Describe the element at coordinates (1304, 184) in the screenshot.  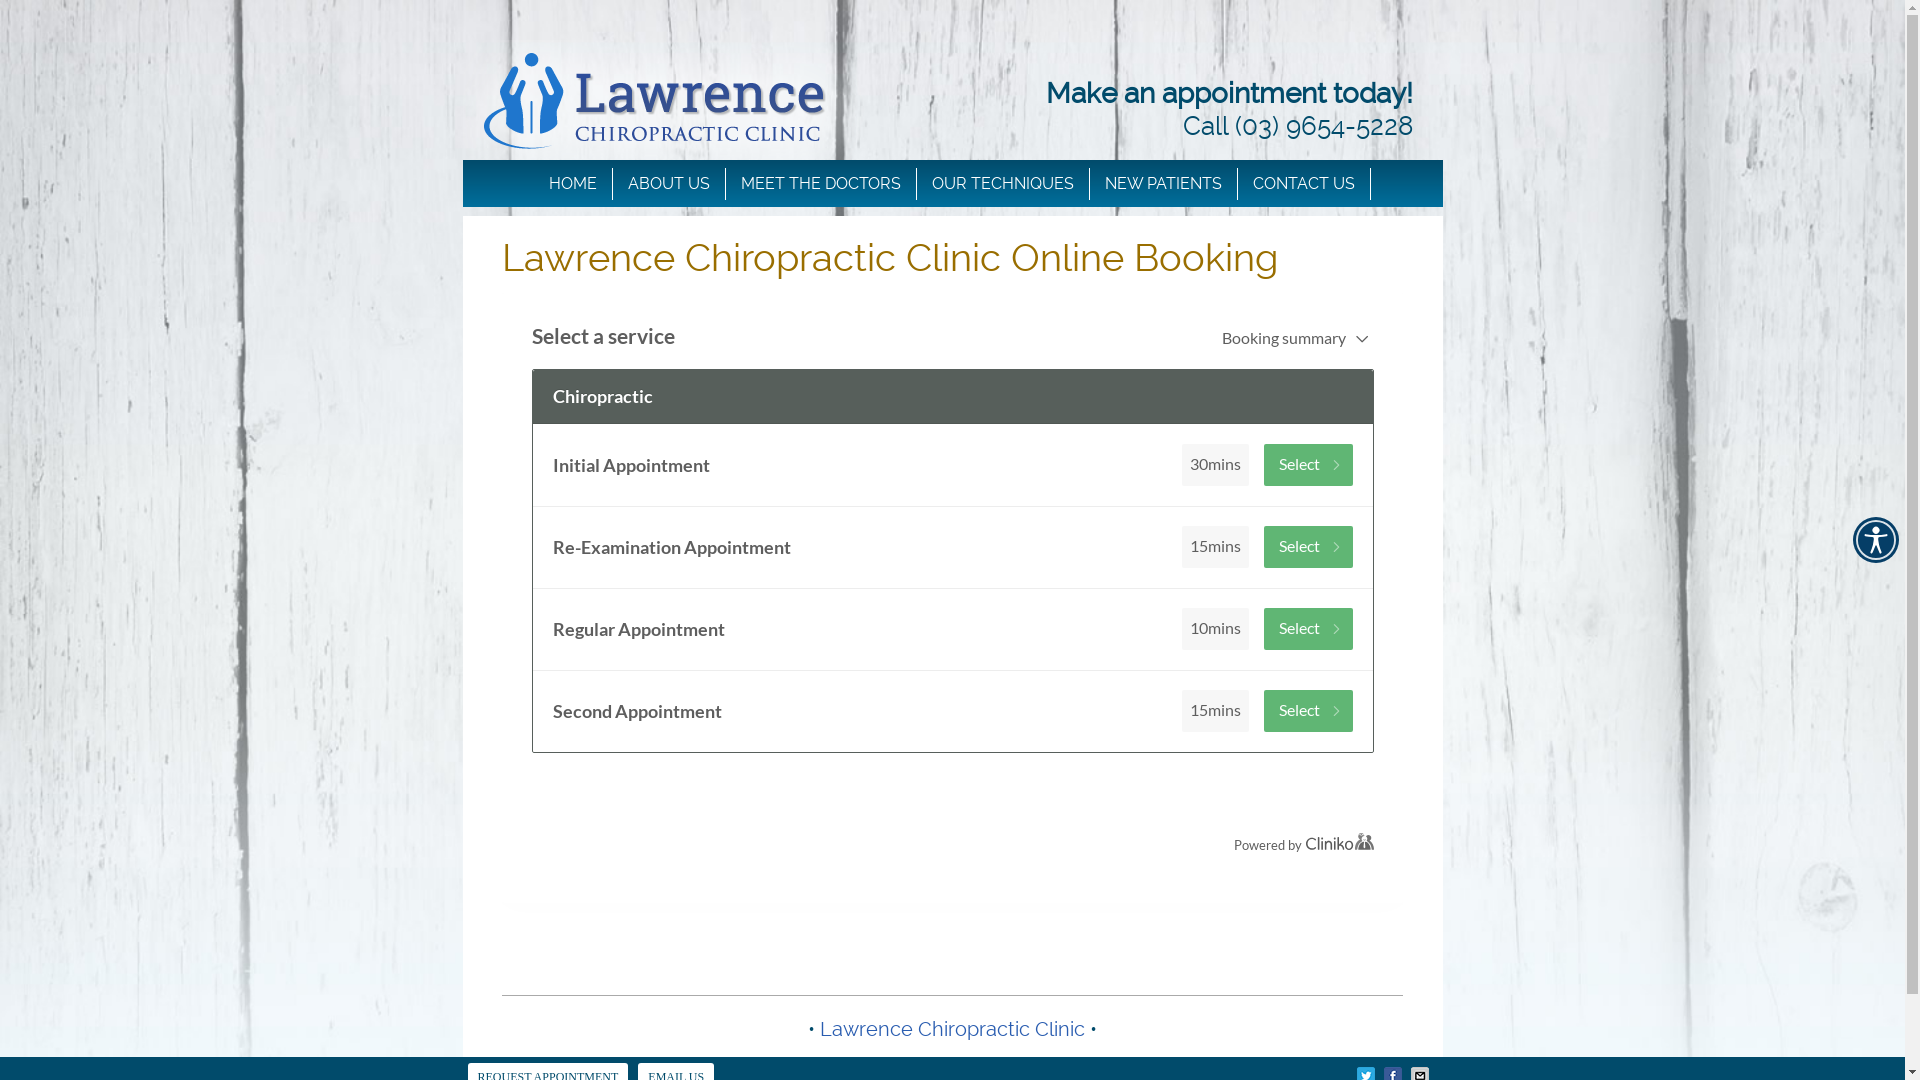
I see `CONTACT US` at that location.